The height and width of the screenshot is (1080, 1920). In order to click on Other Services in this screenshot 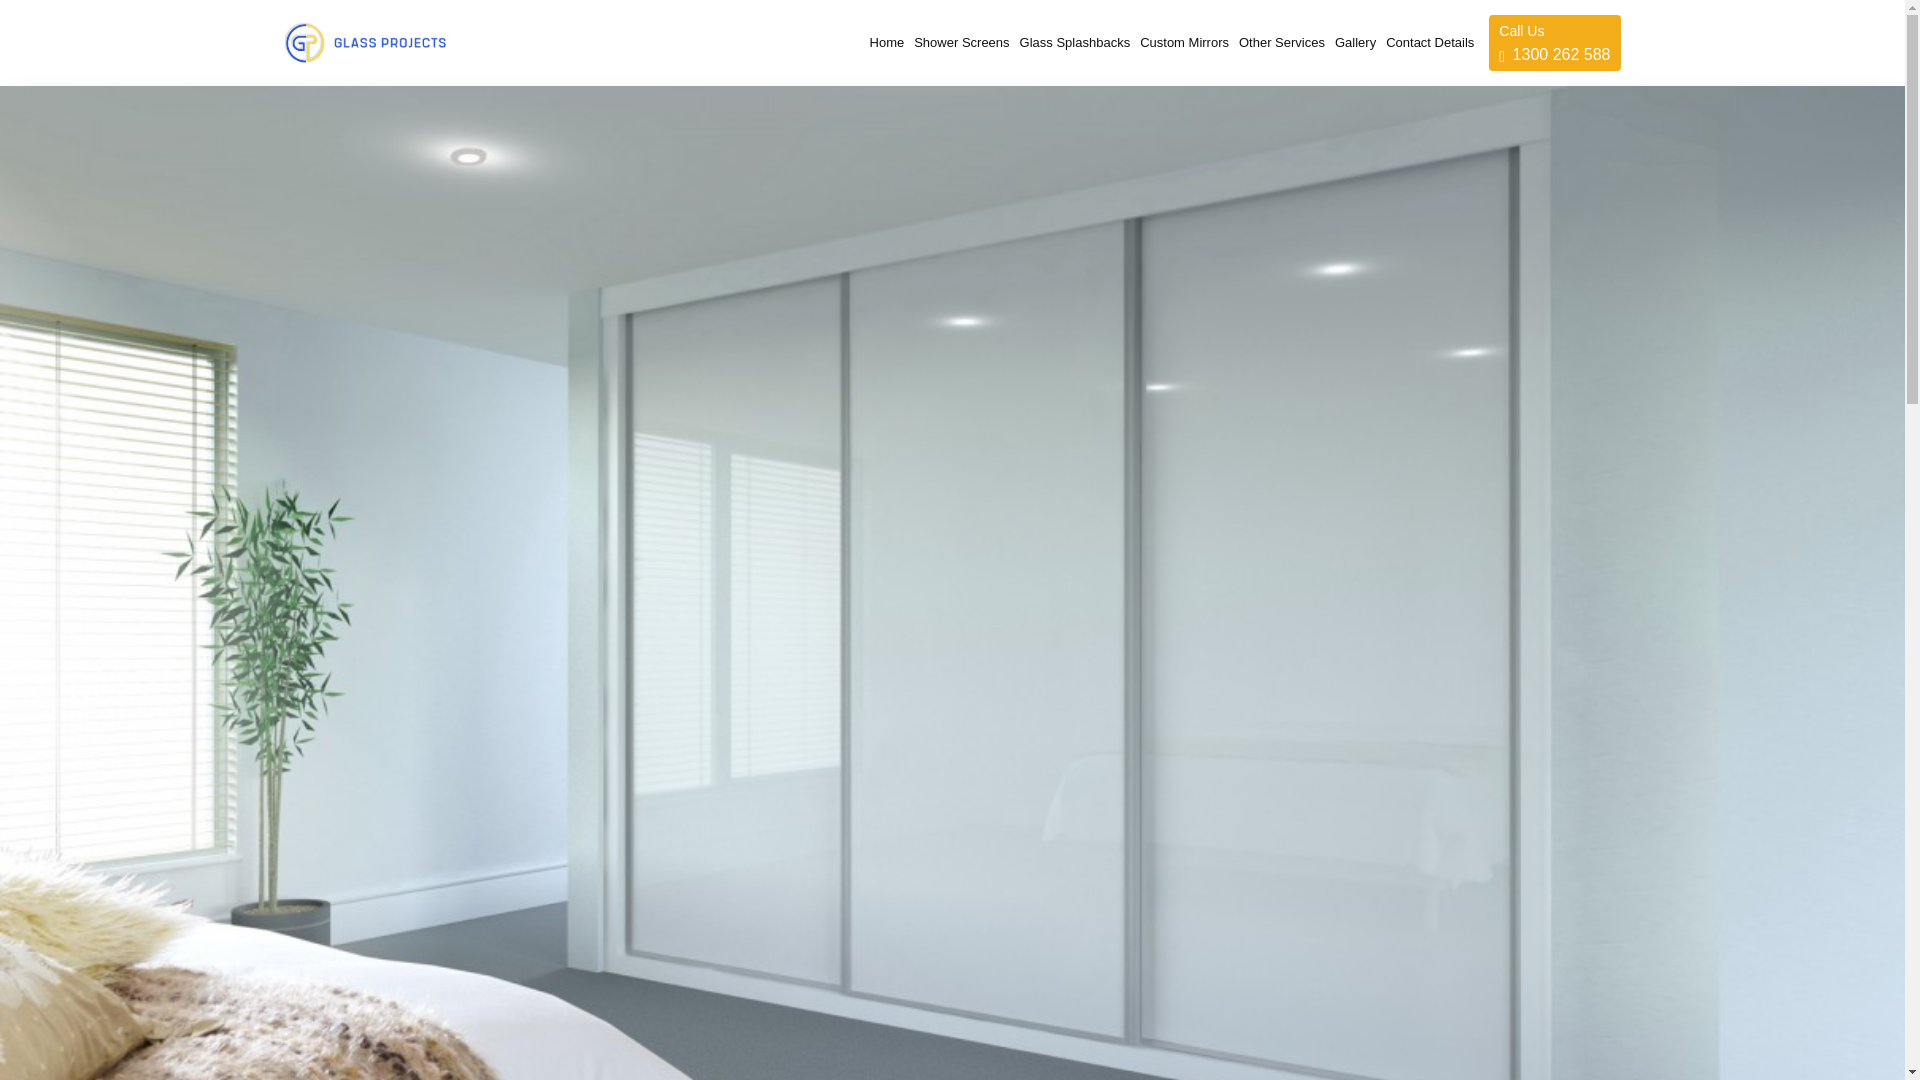, I will do `click(1554, 43)`.